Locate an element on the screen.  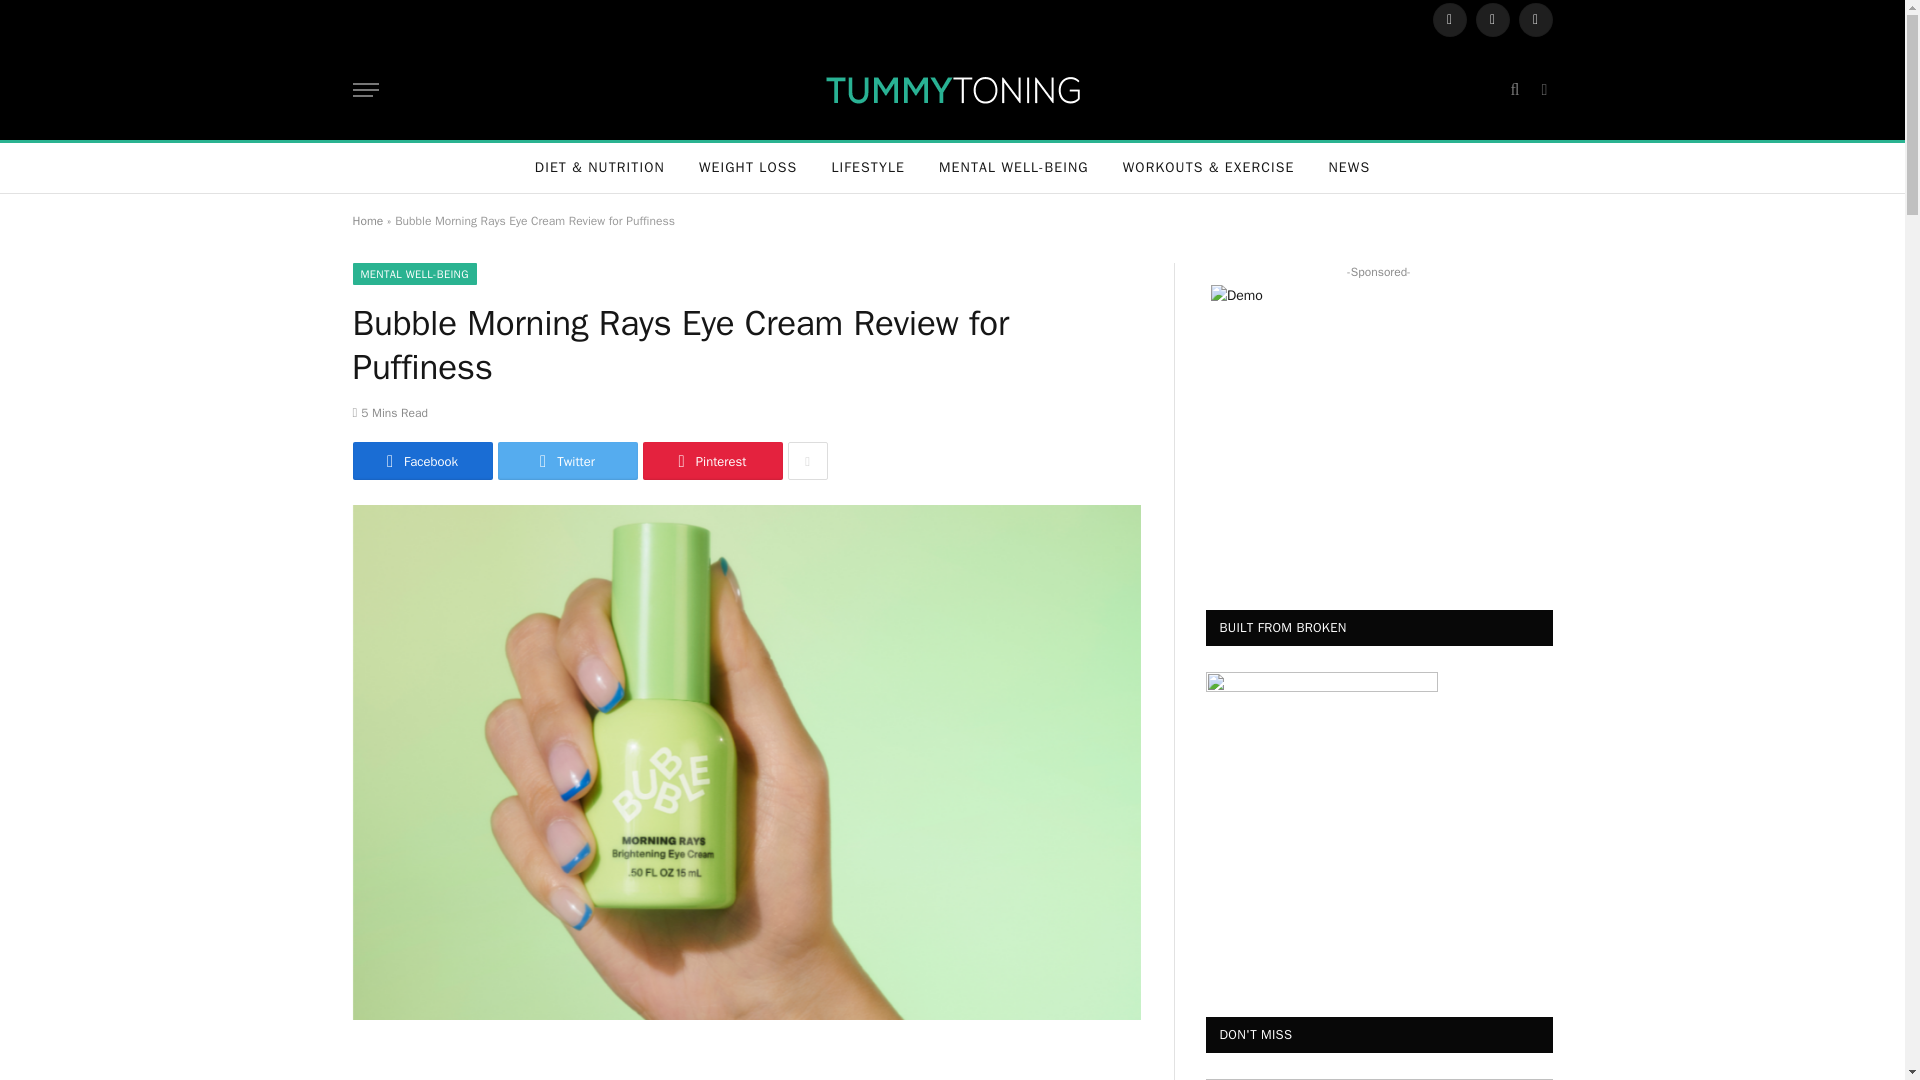
Instagram is located at coordinates (1534, 20).